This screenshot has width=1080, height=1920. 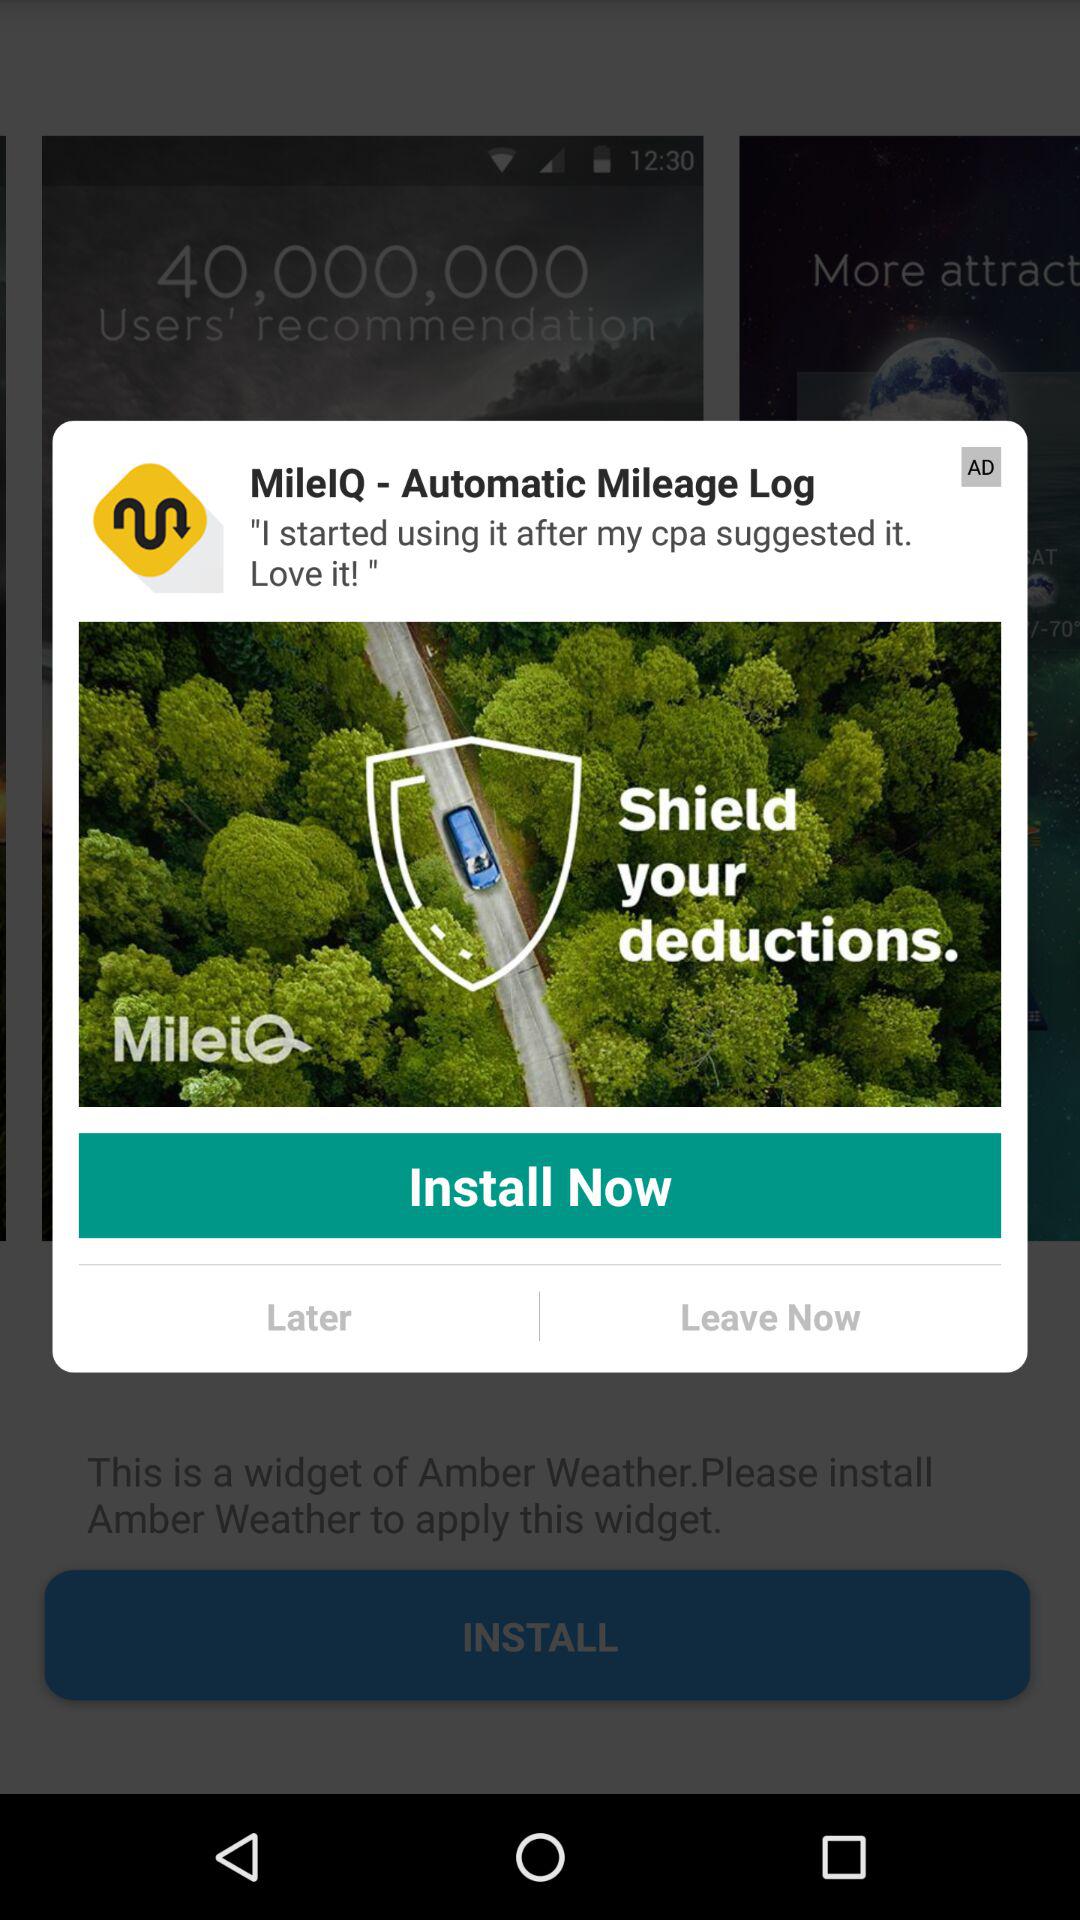 I want to click on jump until later, so click(x=308, y=1316).